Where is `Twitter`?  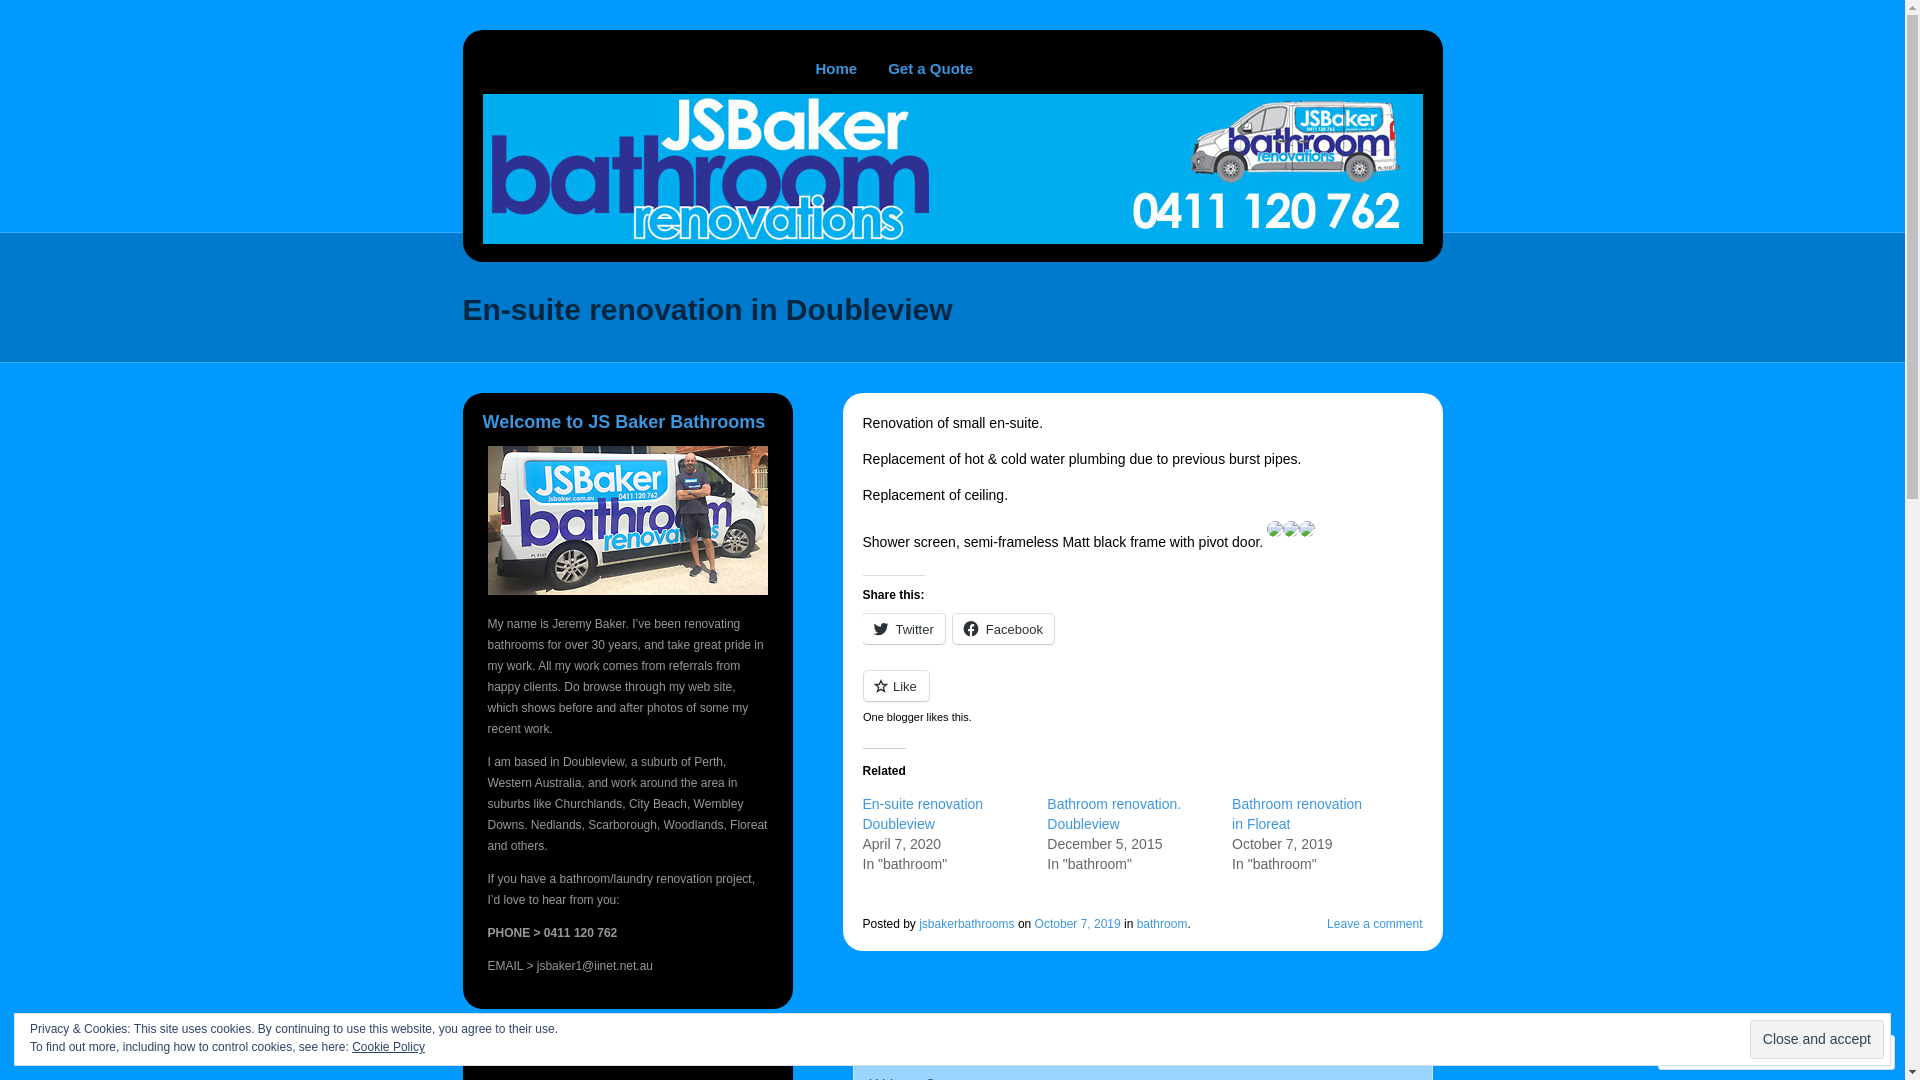
Twitter is located at coordinates (903, 629).